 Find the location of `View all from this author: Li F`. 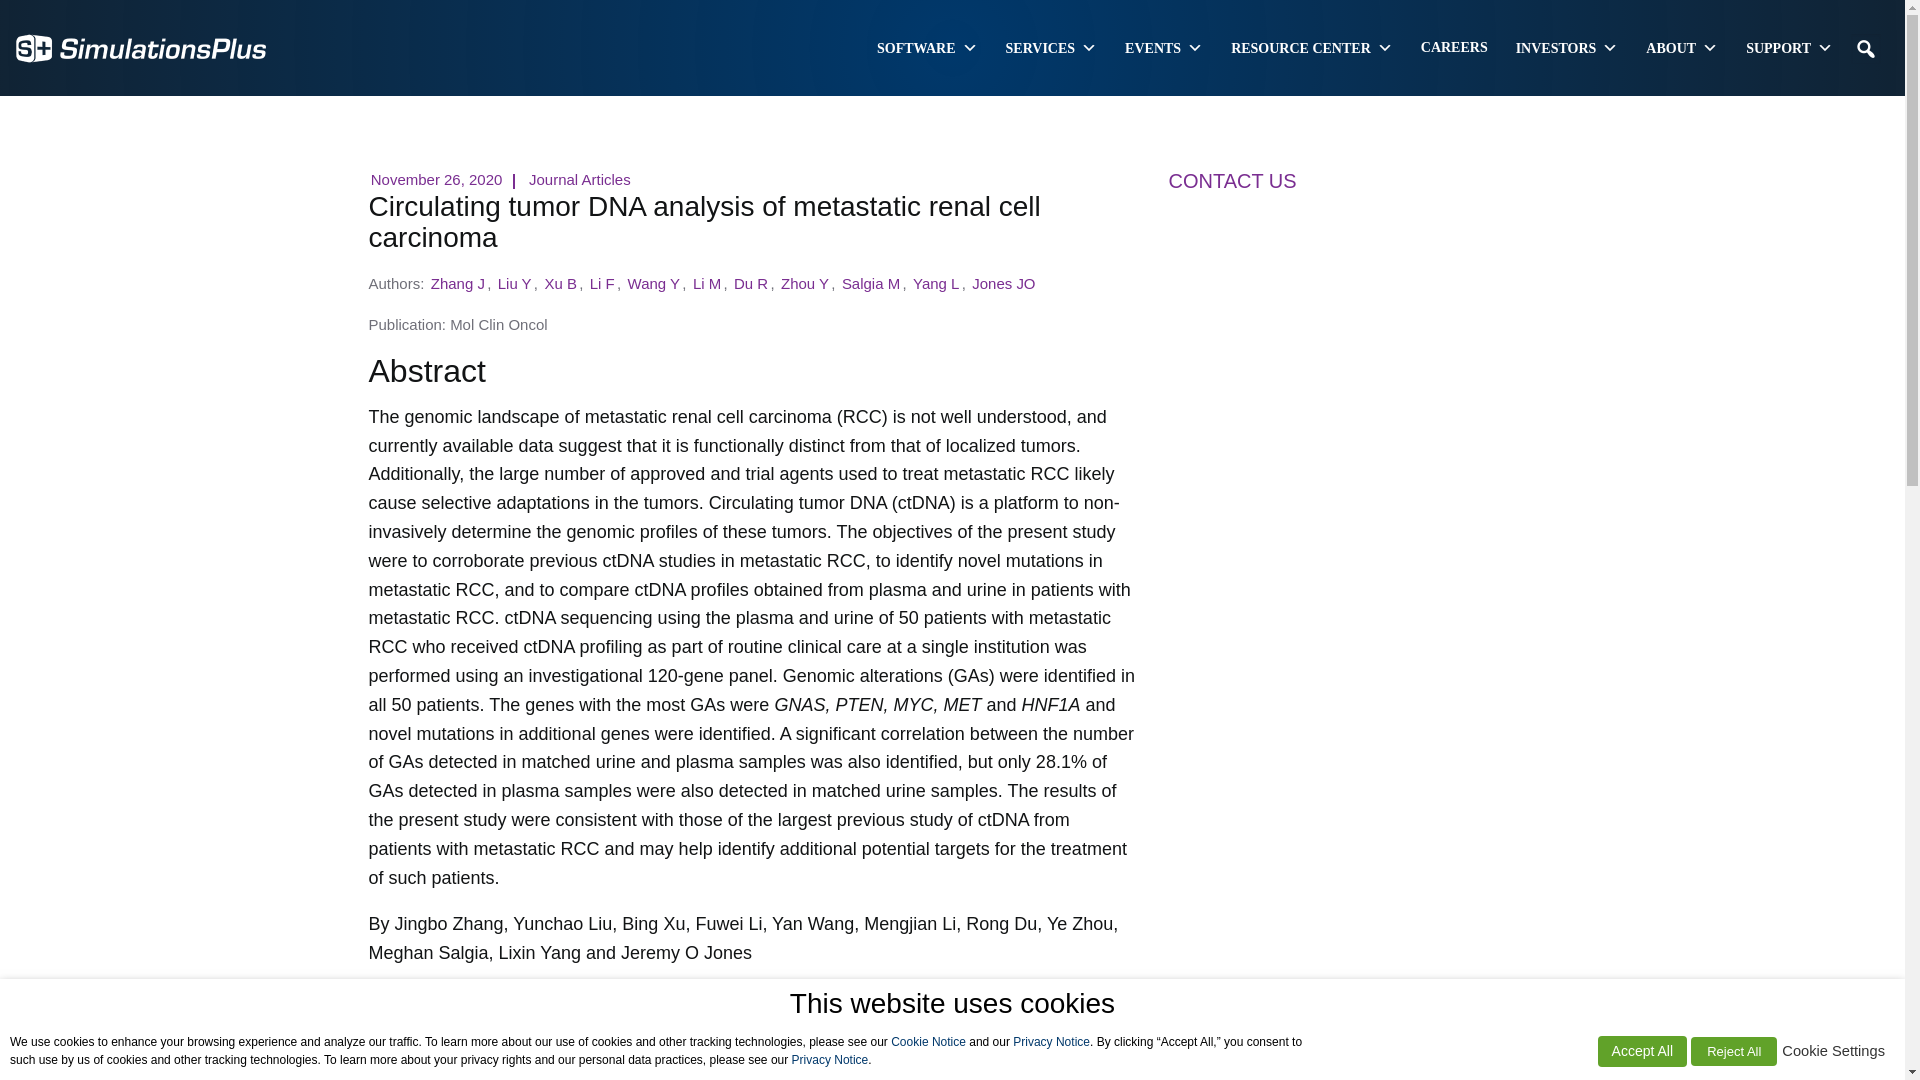

View all from this author: Li F is located at coordinates (602, 283).